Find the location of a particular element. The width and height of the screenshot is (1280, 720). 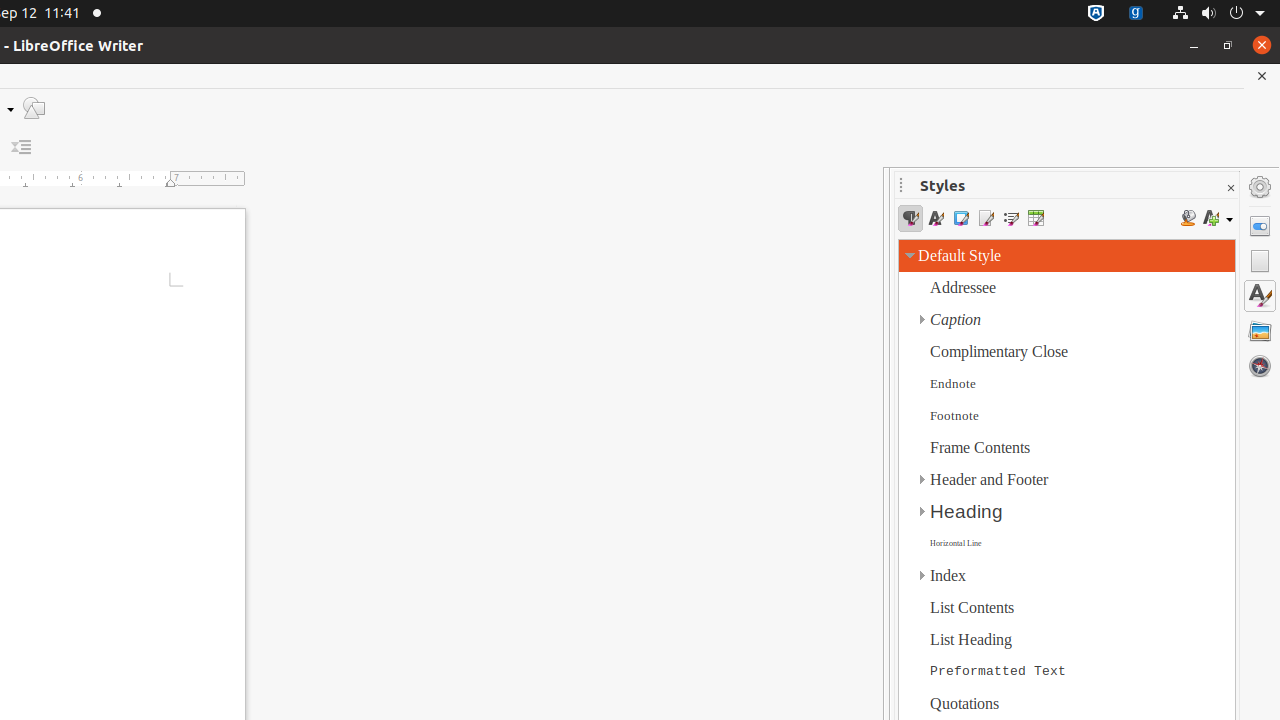

List Styles is located at coordinates (1010, 218).